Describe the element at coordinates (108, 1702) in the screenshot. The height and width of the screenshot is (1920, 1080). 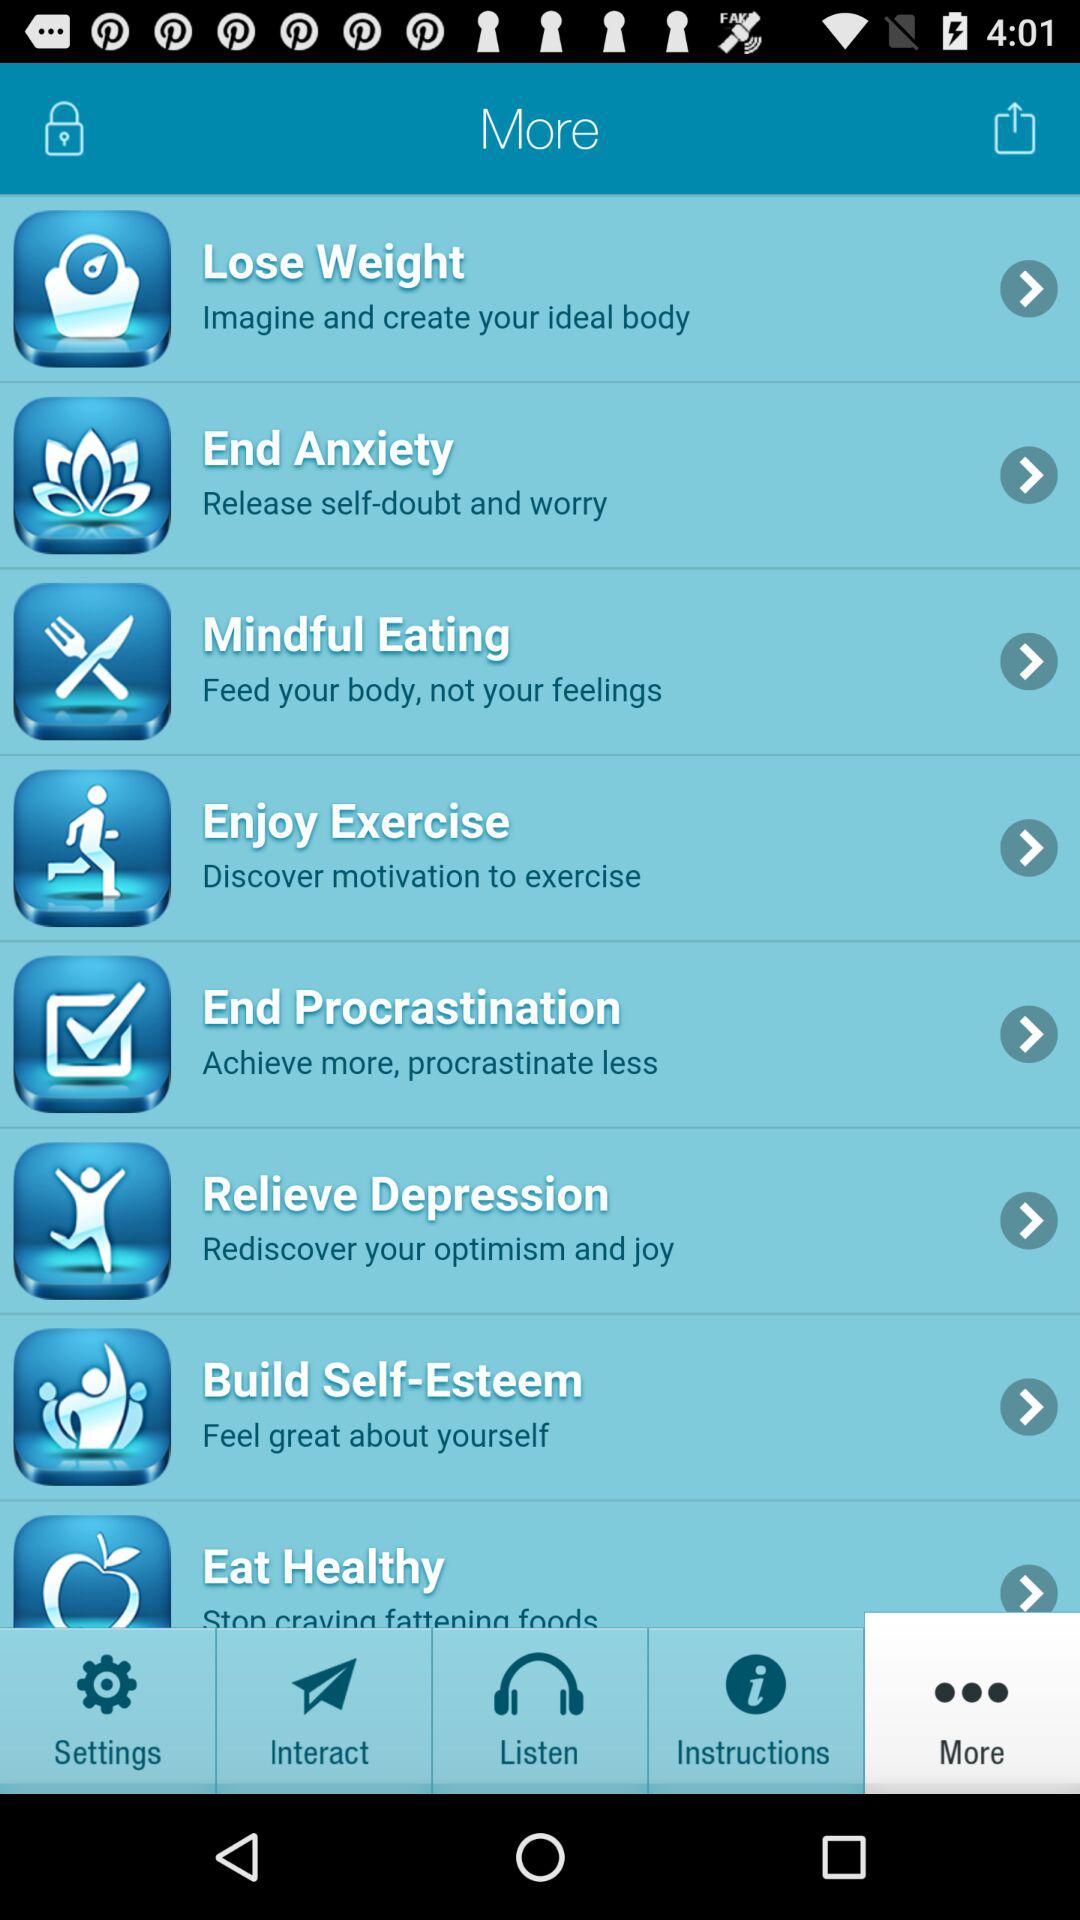
I see `open settings` at that location.